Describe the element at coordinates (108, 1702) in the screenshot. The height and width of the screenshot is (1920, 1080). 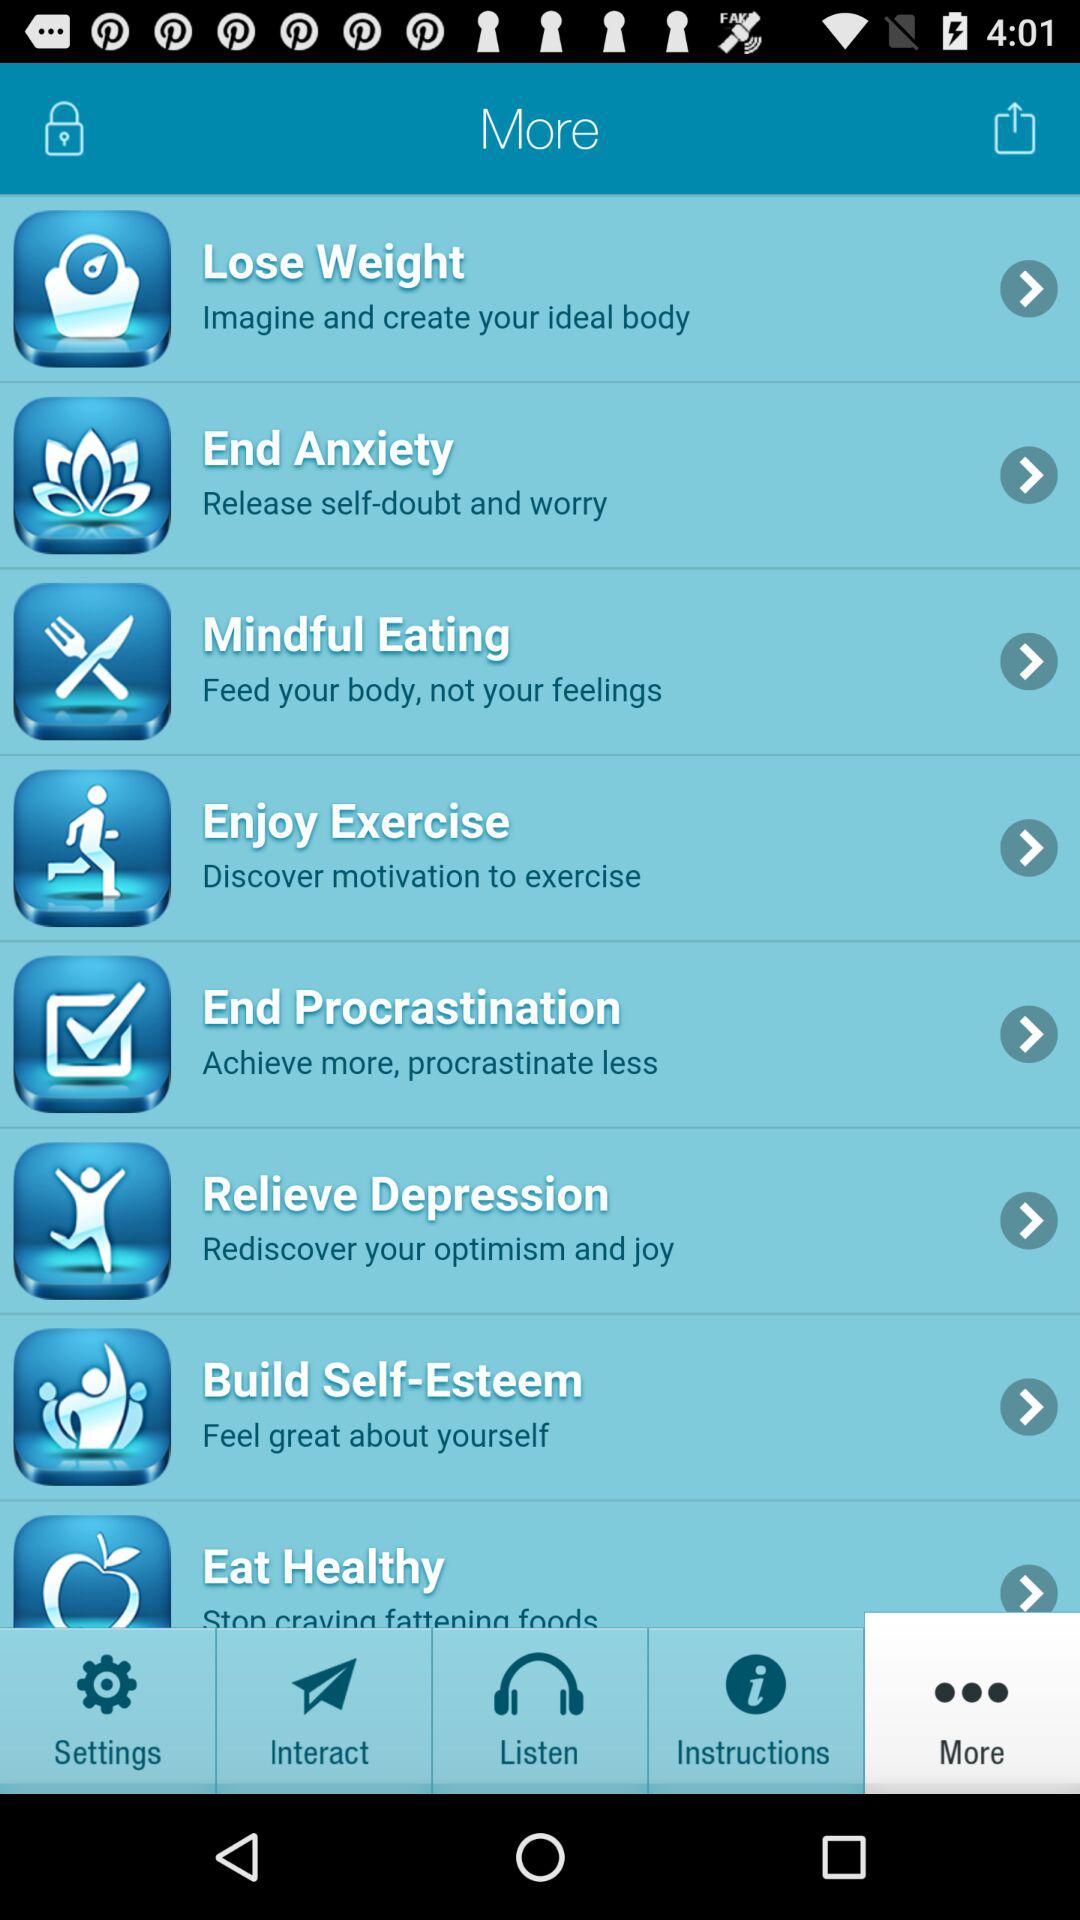
I see `open settings` at that location.